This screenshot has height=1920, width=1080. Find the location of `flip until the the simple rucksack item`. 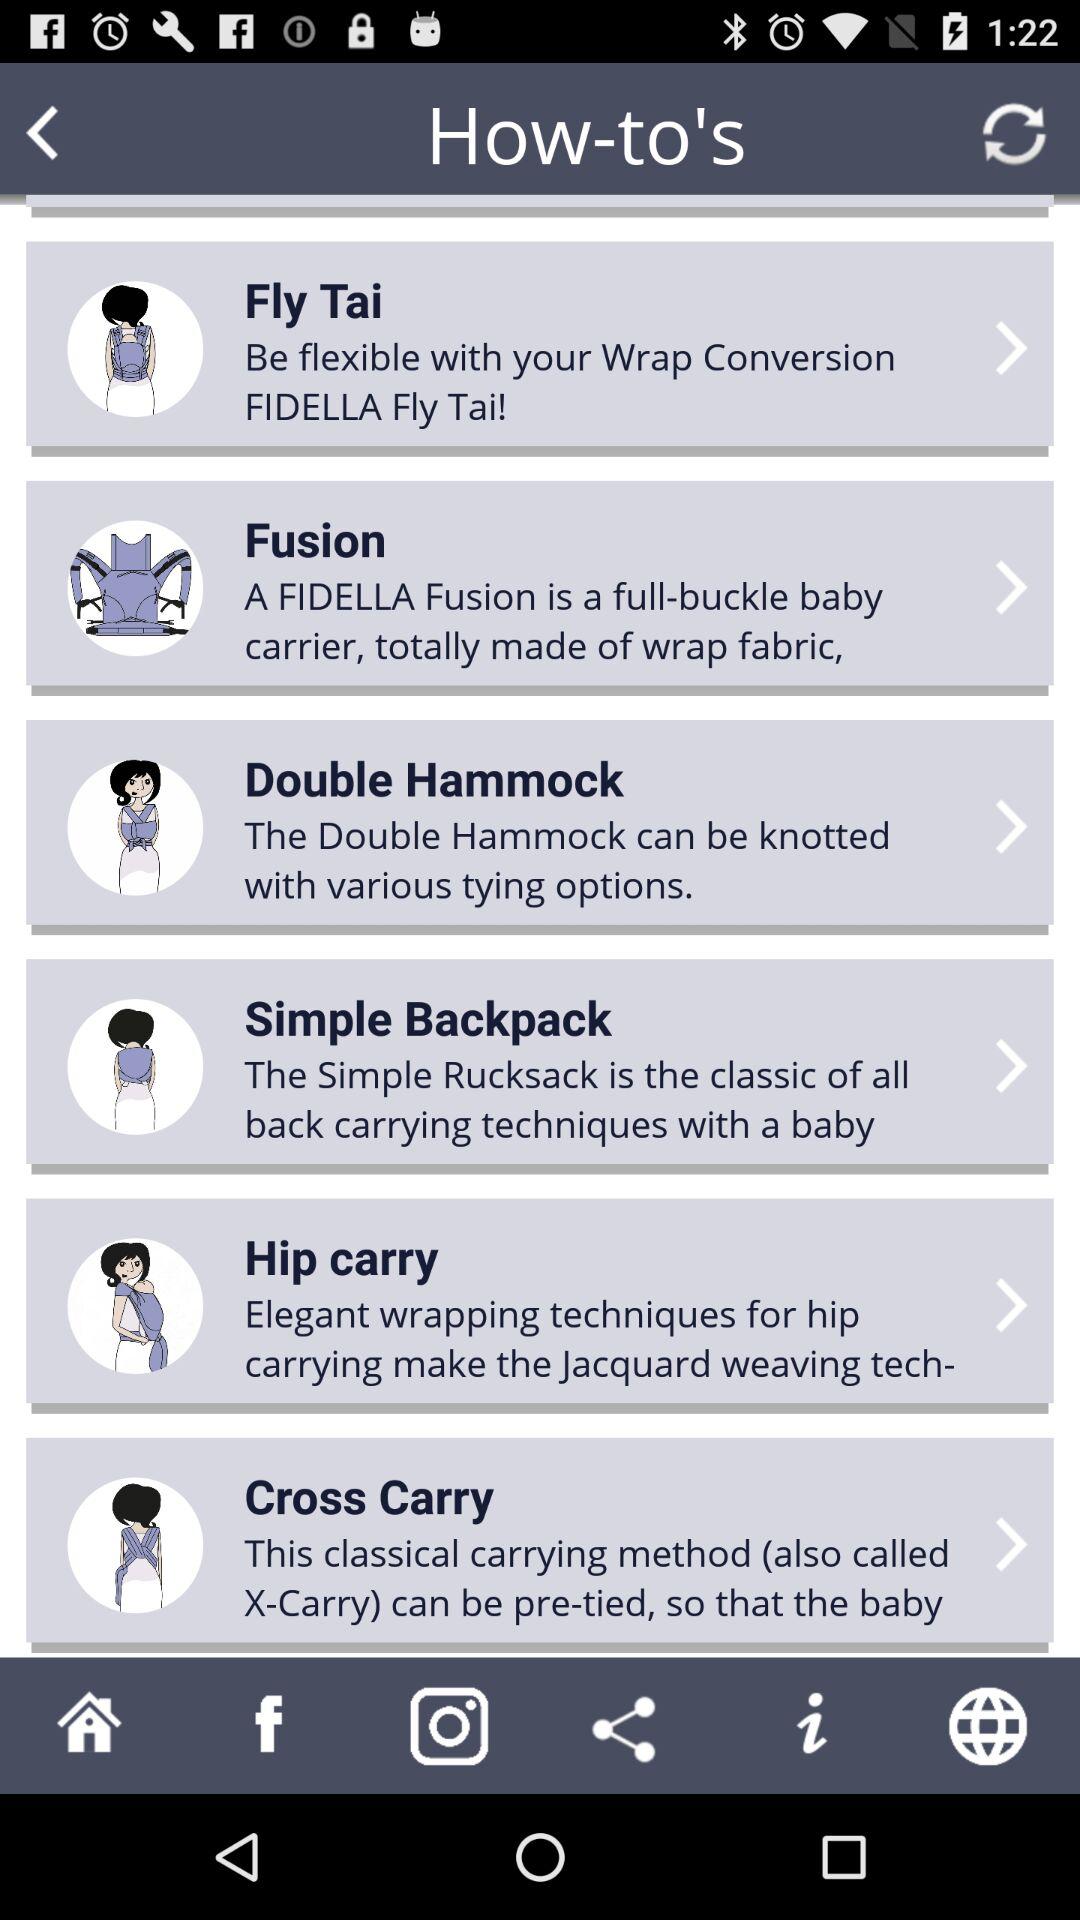

flip until the the simple rucksack item is located at coordinates (606, 1098).